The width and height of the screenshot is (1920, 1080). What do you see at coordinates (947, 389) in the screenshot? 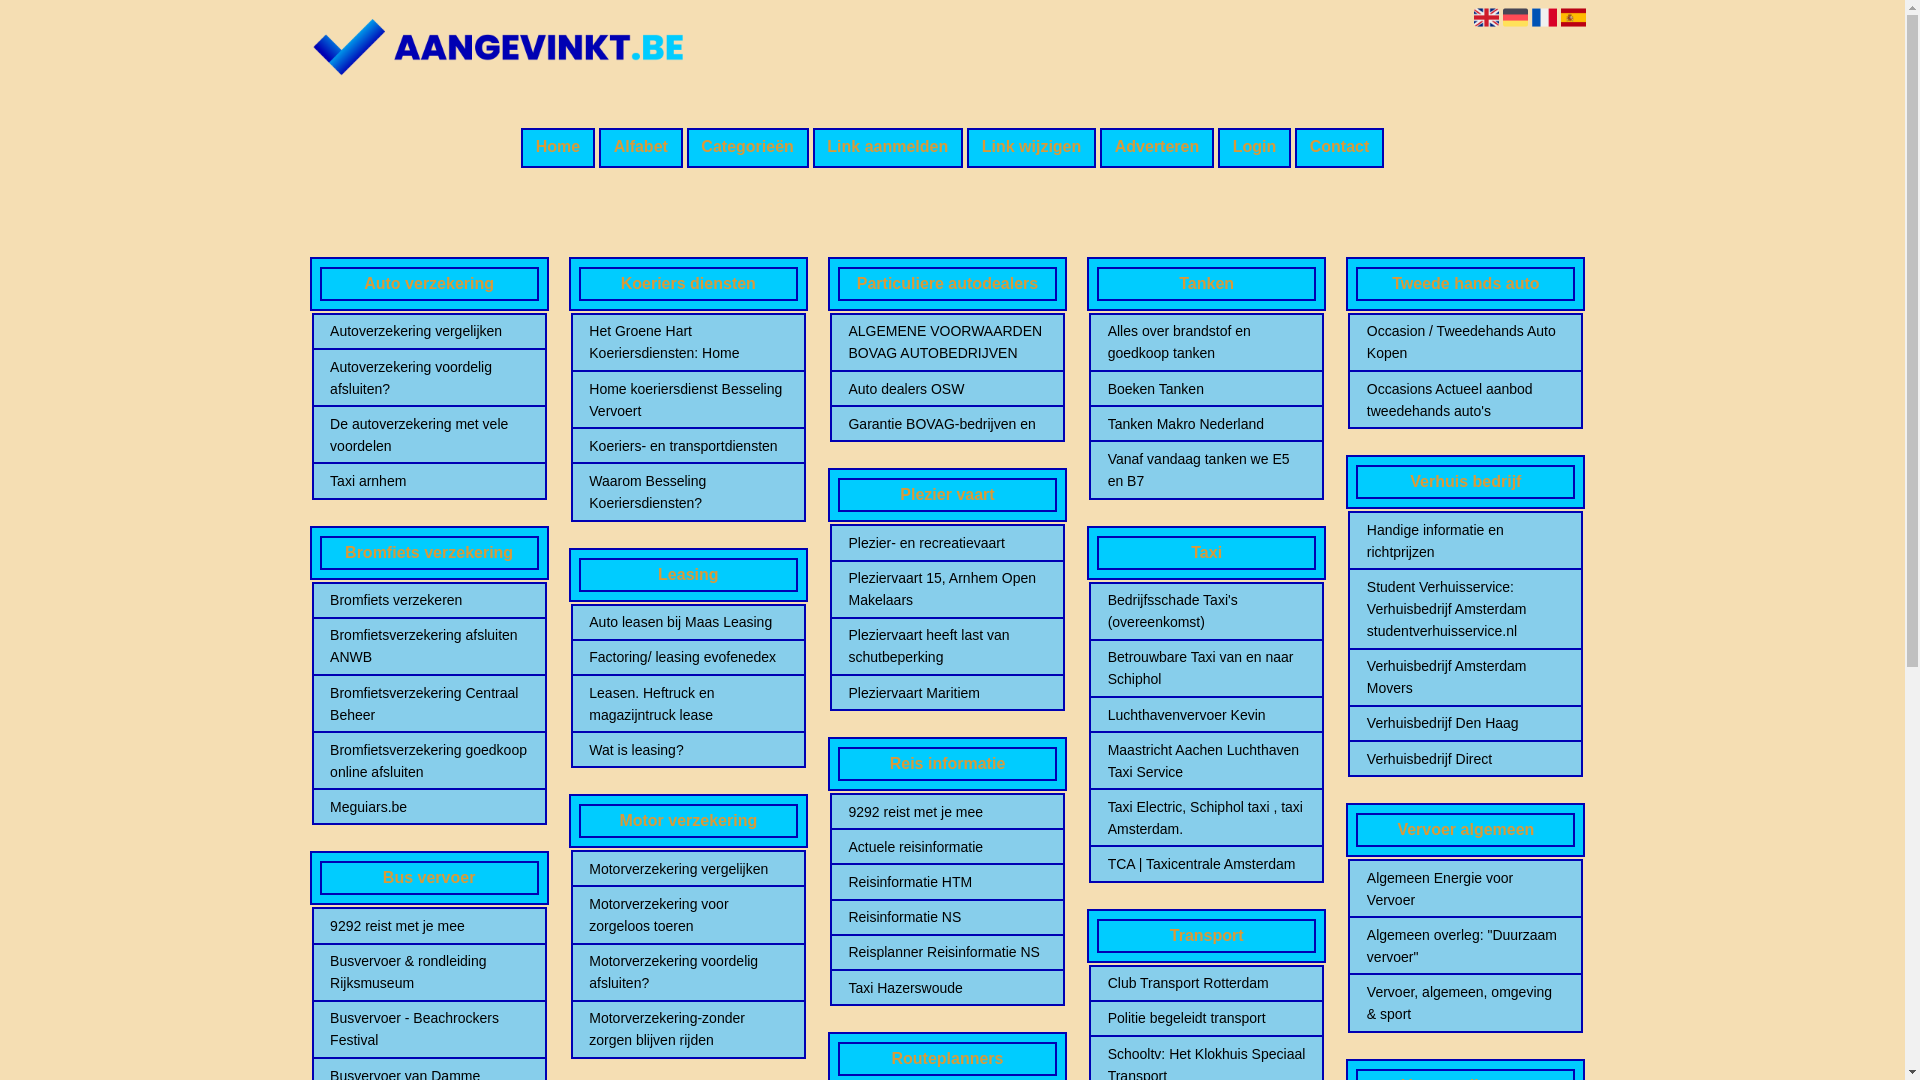
I see `Auto dealers OSW` at bounding box center [947, 389].